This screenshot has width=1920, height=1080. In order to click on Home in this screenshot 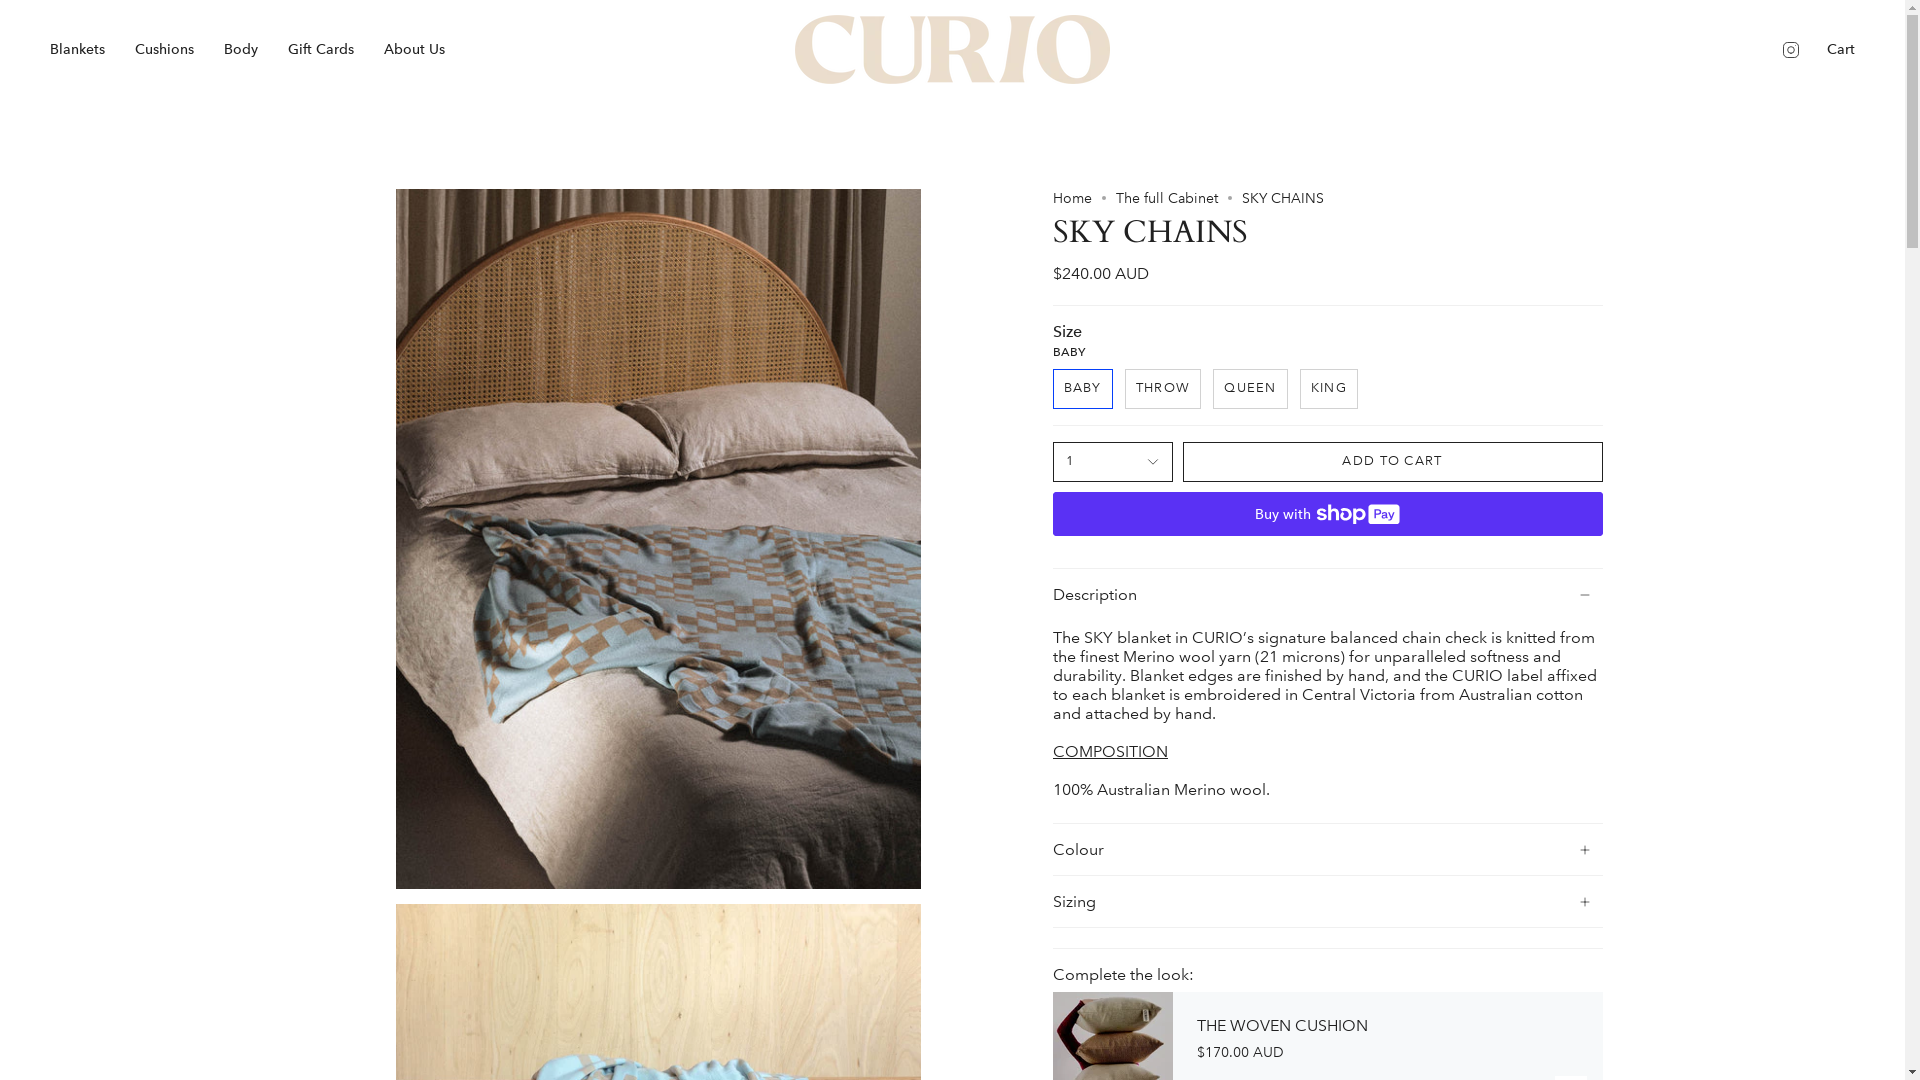, I will do `click(1072, 198)`.